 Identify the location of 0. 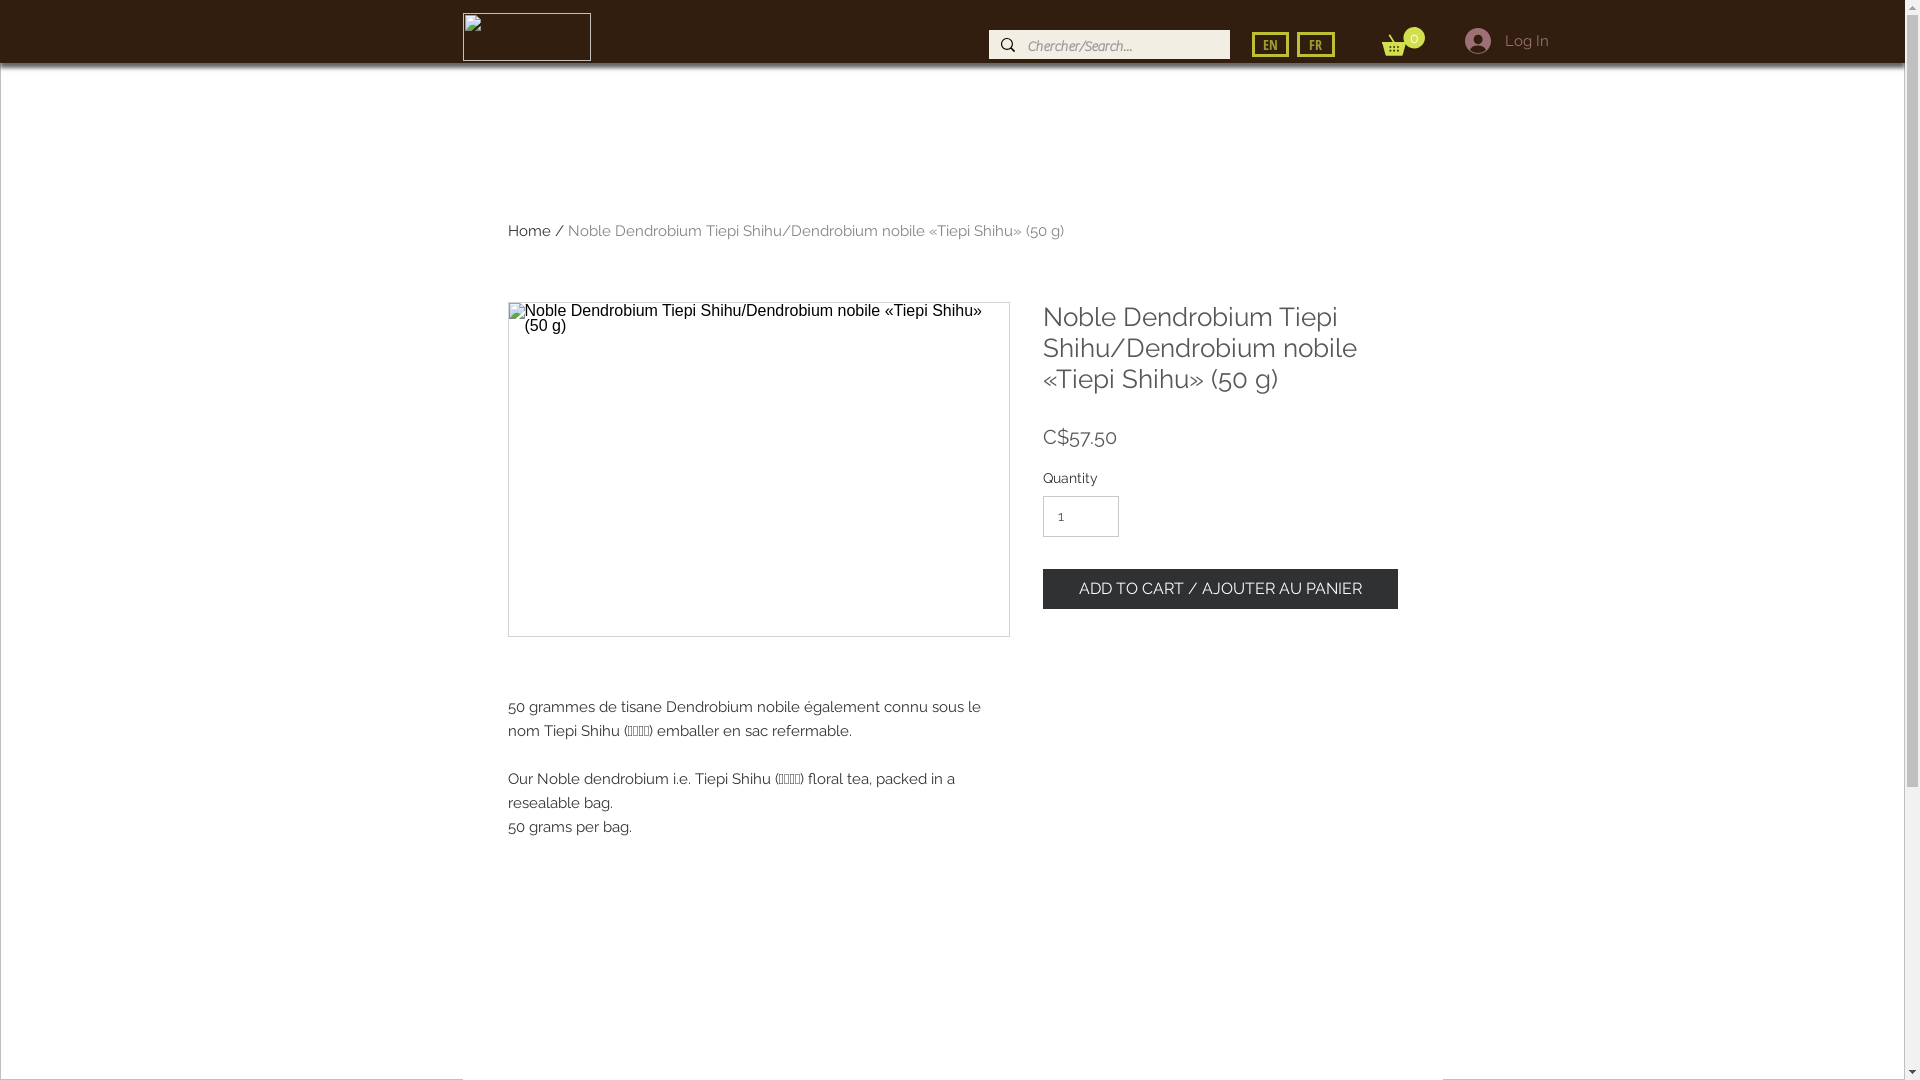
(1404, 42).